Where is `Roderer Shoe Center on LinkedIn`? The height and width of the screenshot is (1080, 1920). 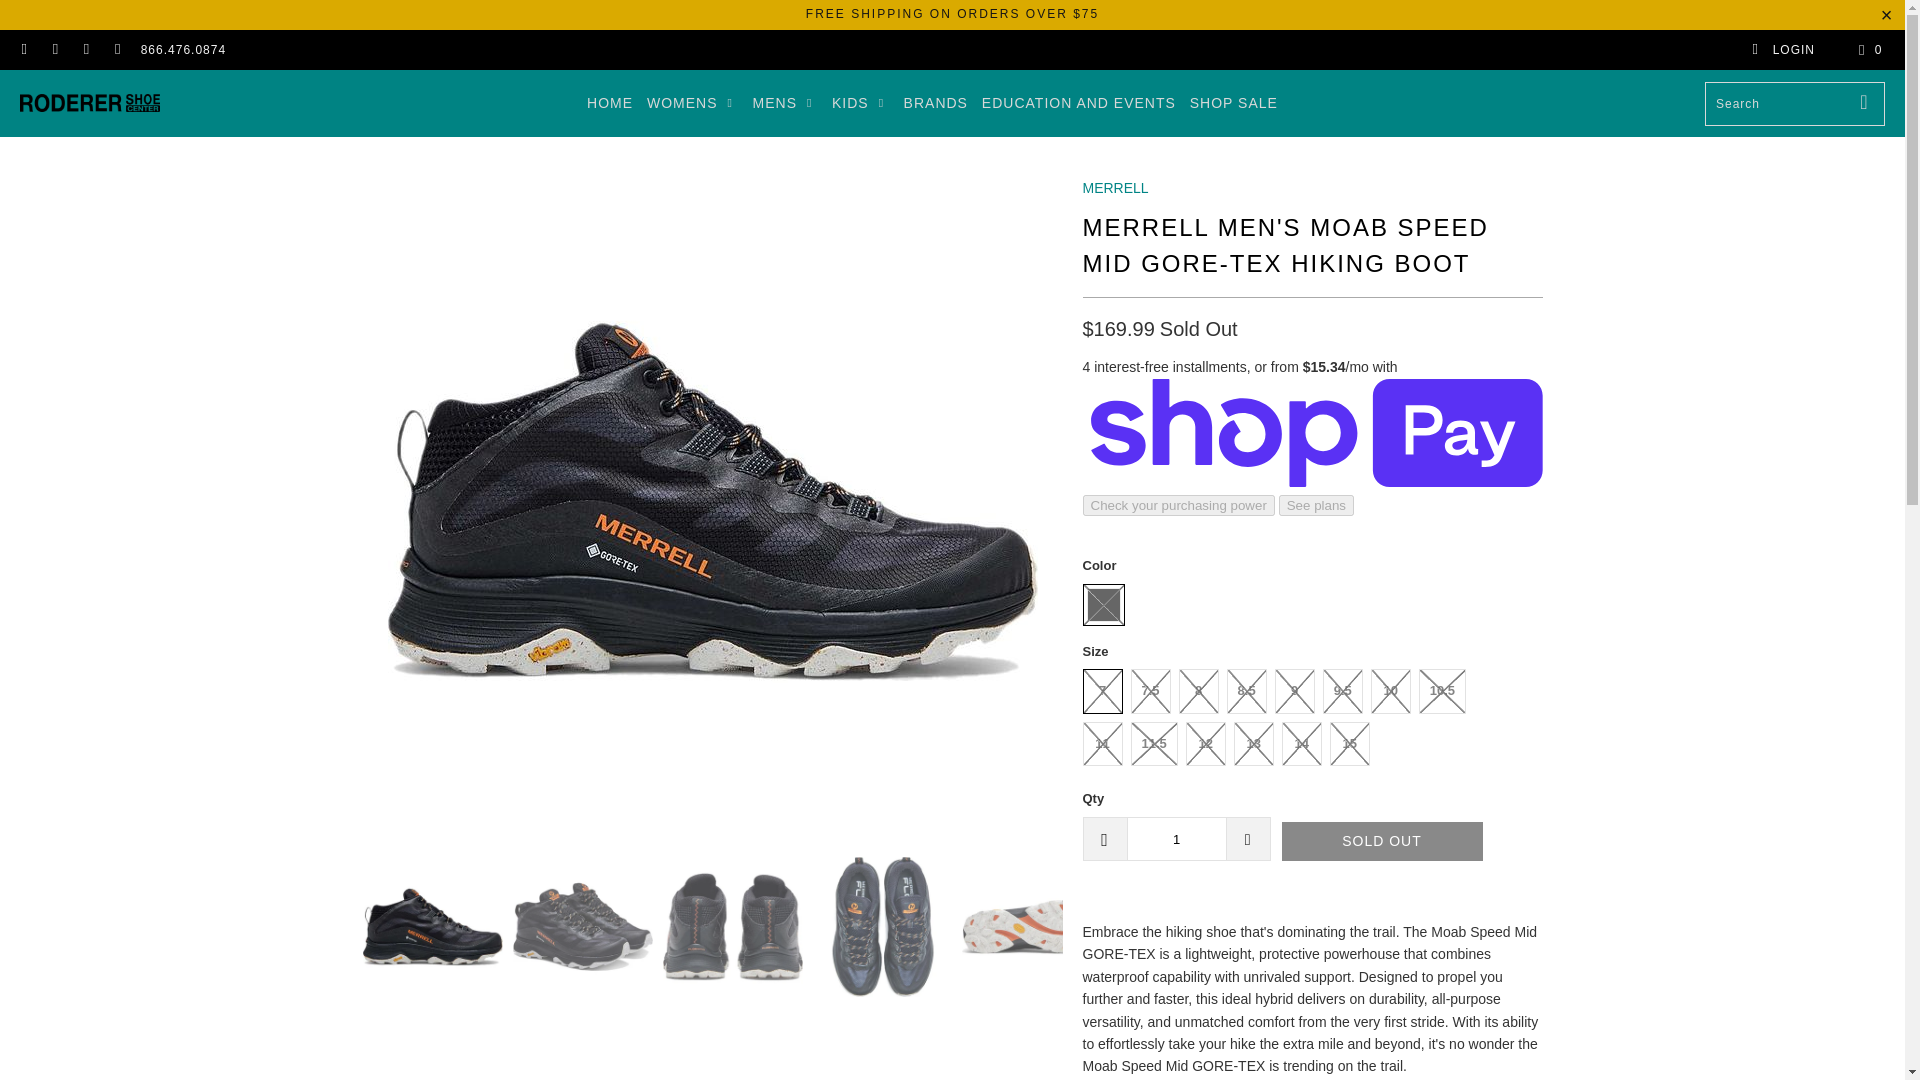 Roderer Shoe Center on LinkedIn is located at coordinates (85, 50).